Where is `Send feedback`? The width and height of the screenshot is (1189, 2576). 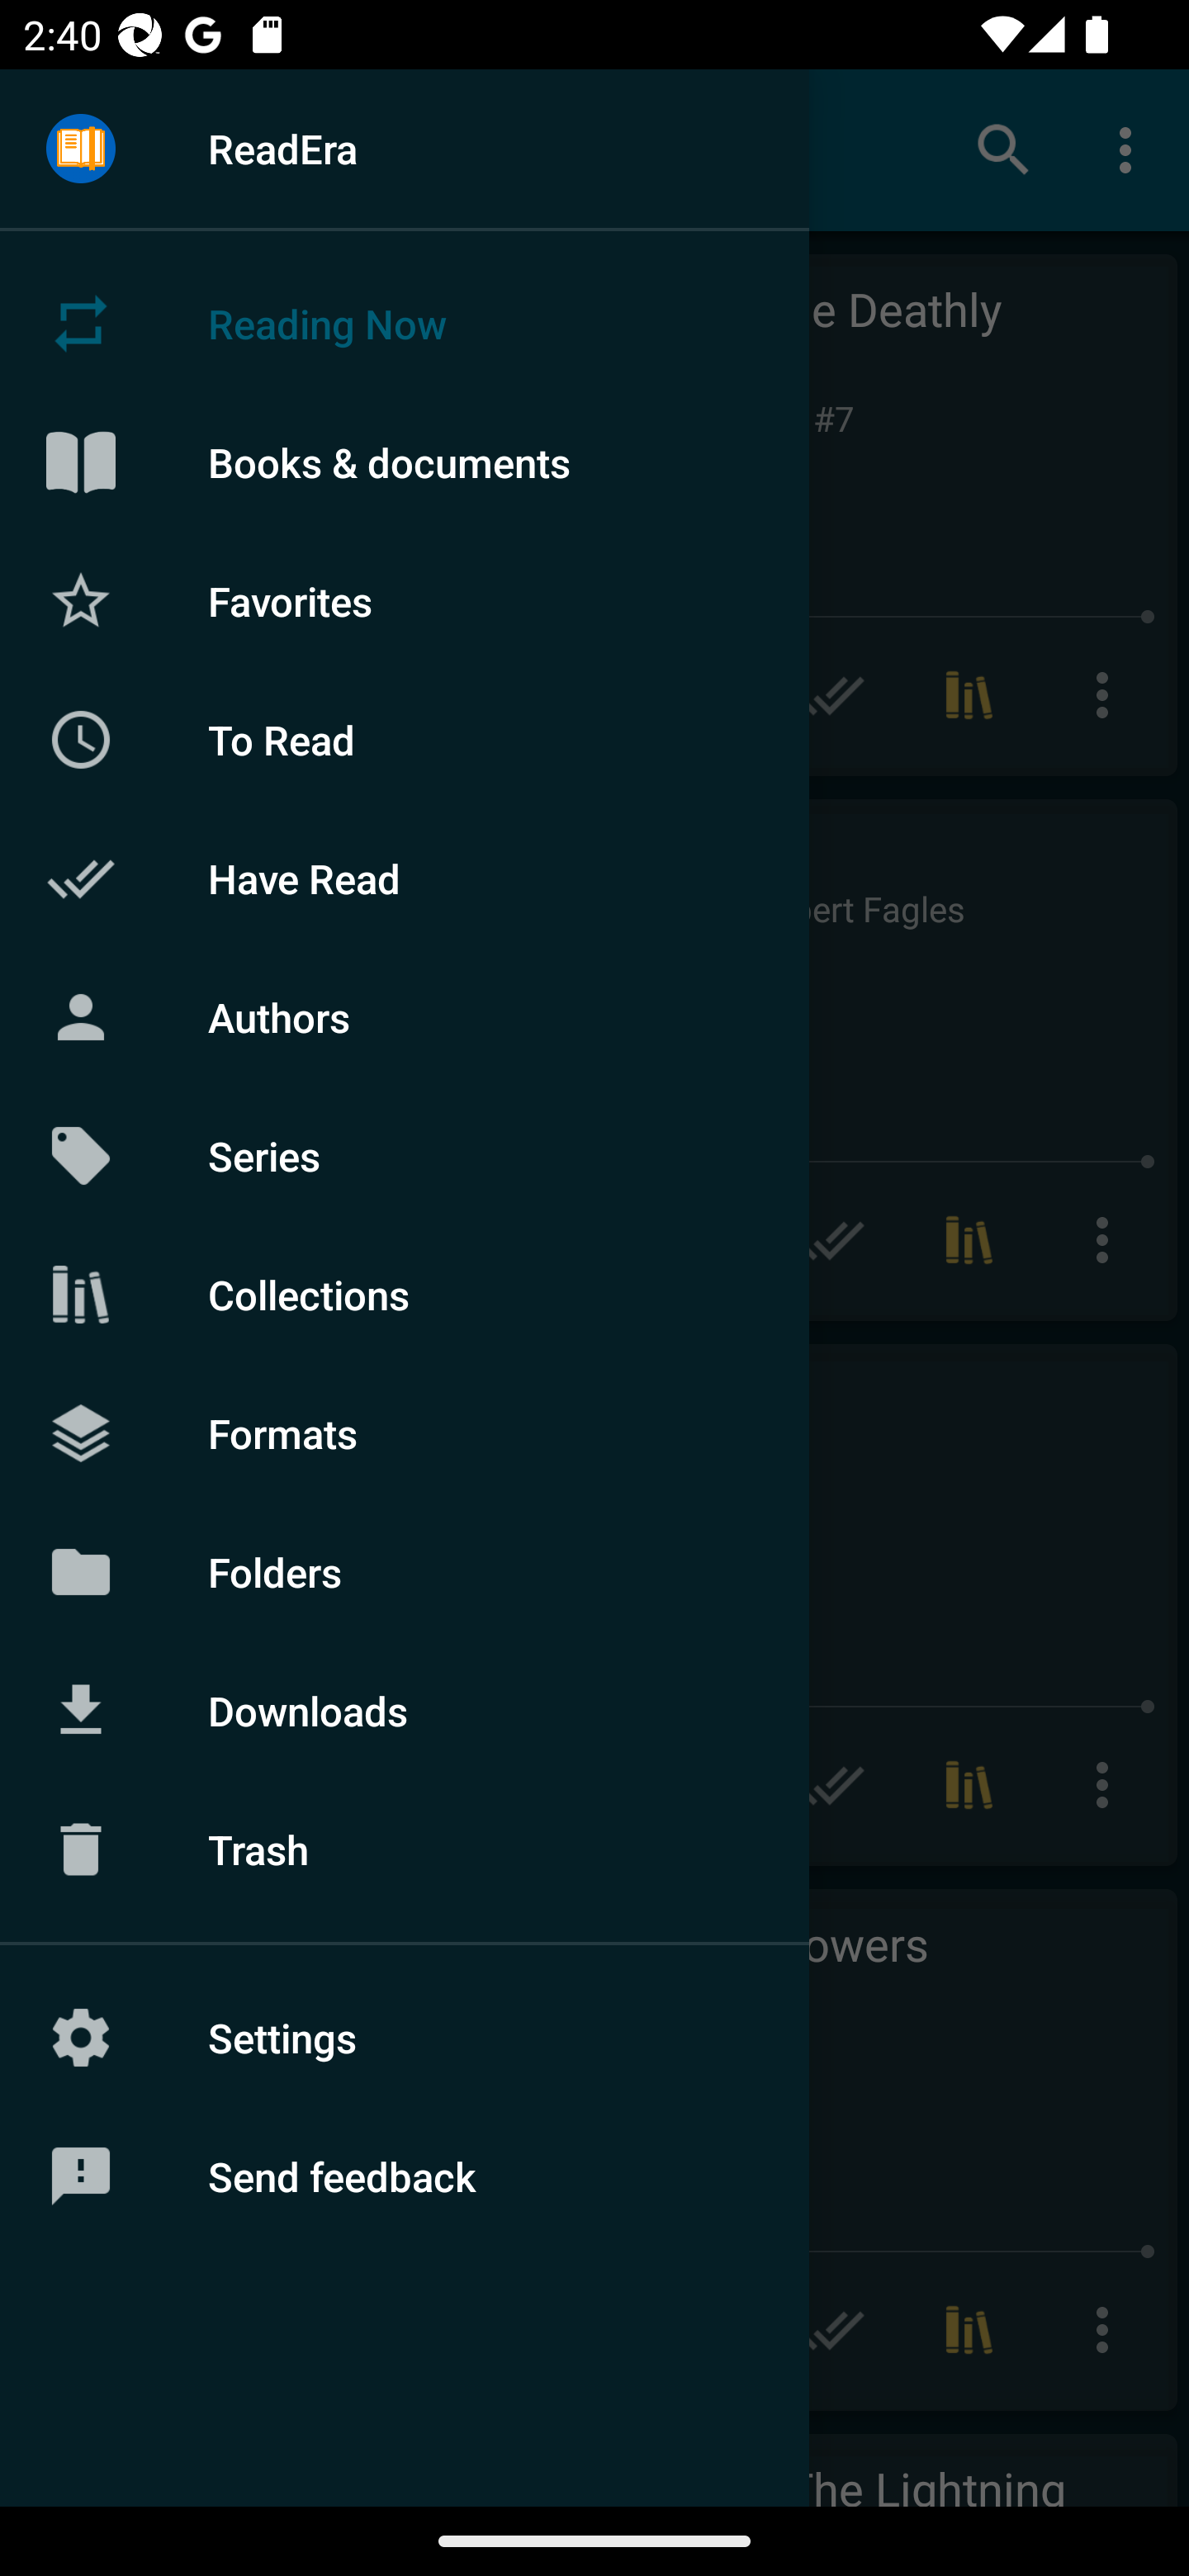
Send feedback is located at coordinates (405, 2176).